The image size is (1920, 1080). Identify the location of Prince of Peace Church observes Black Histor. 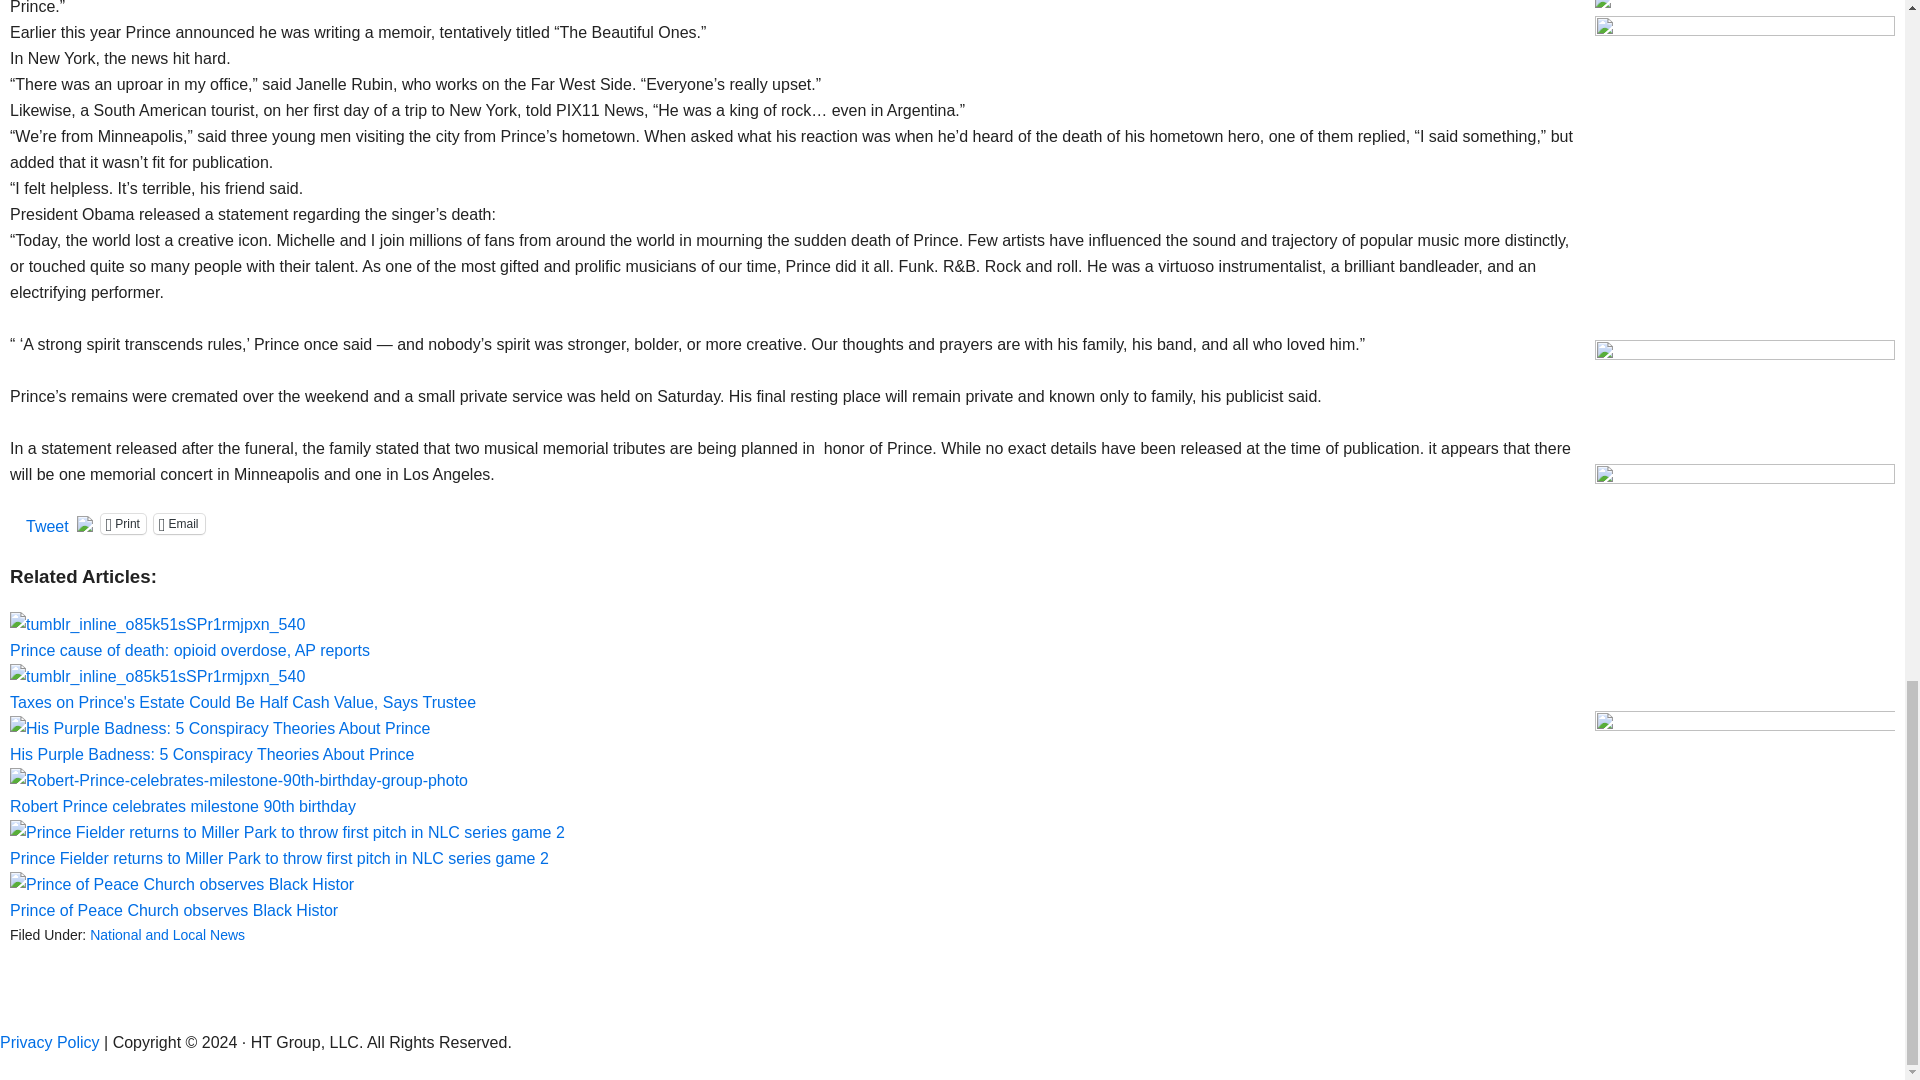
(792, 895).